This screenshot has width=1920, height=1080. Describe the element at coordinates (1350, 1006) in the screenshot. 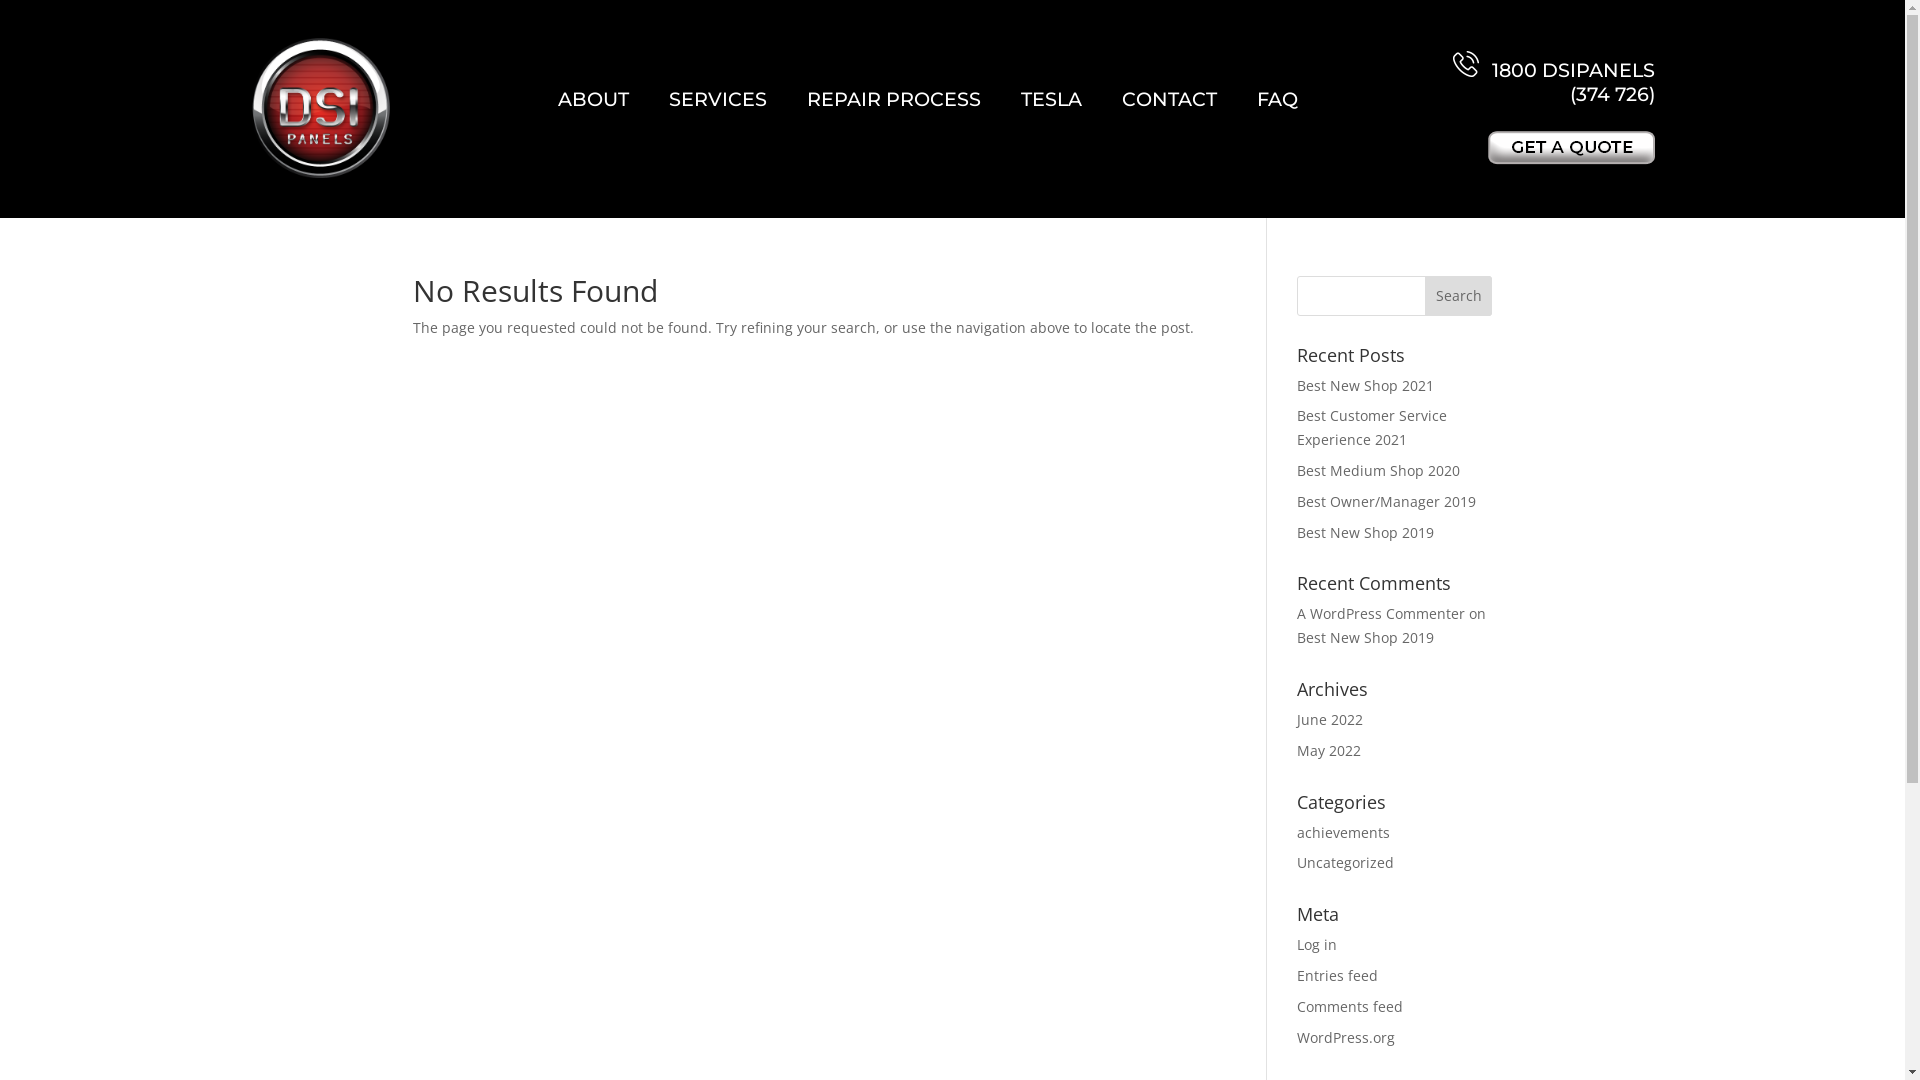

I see `Comments feed` at that location.